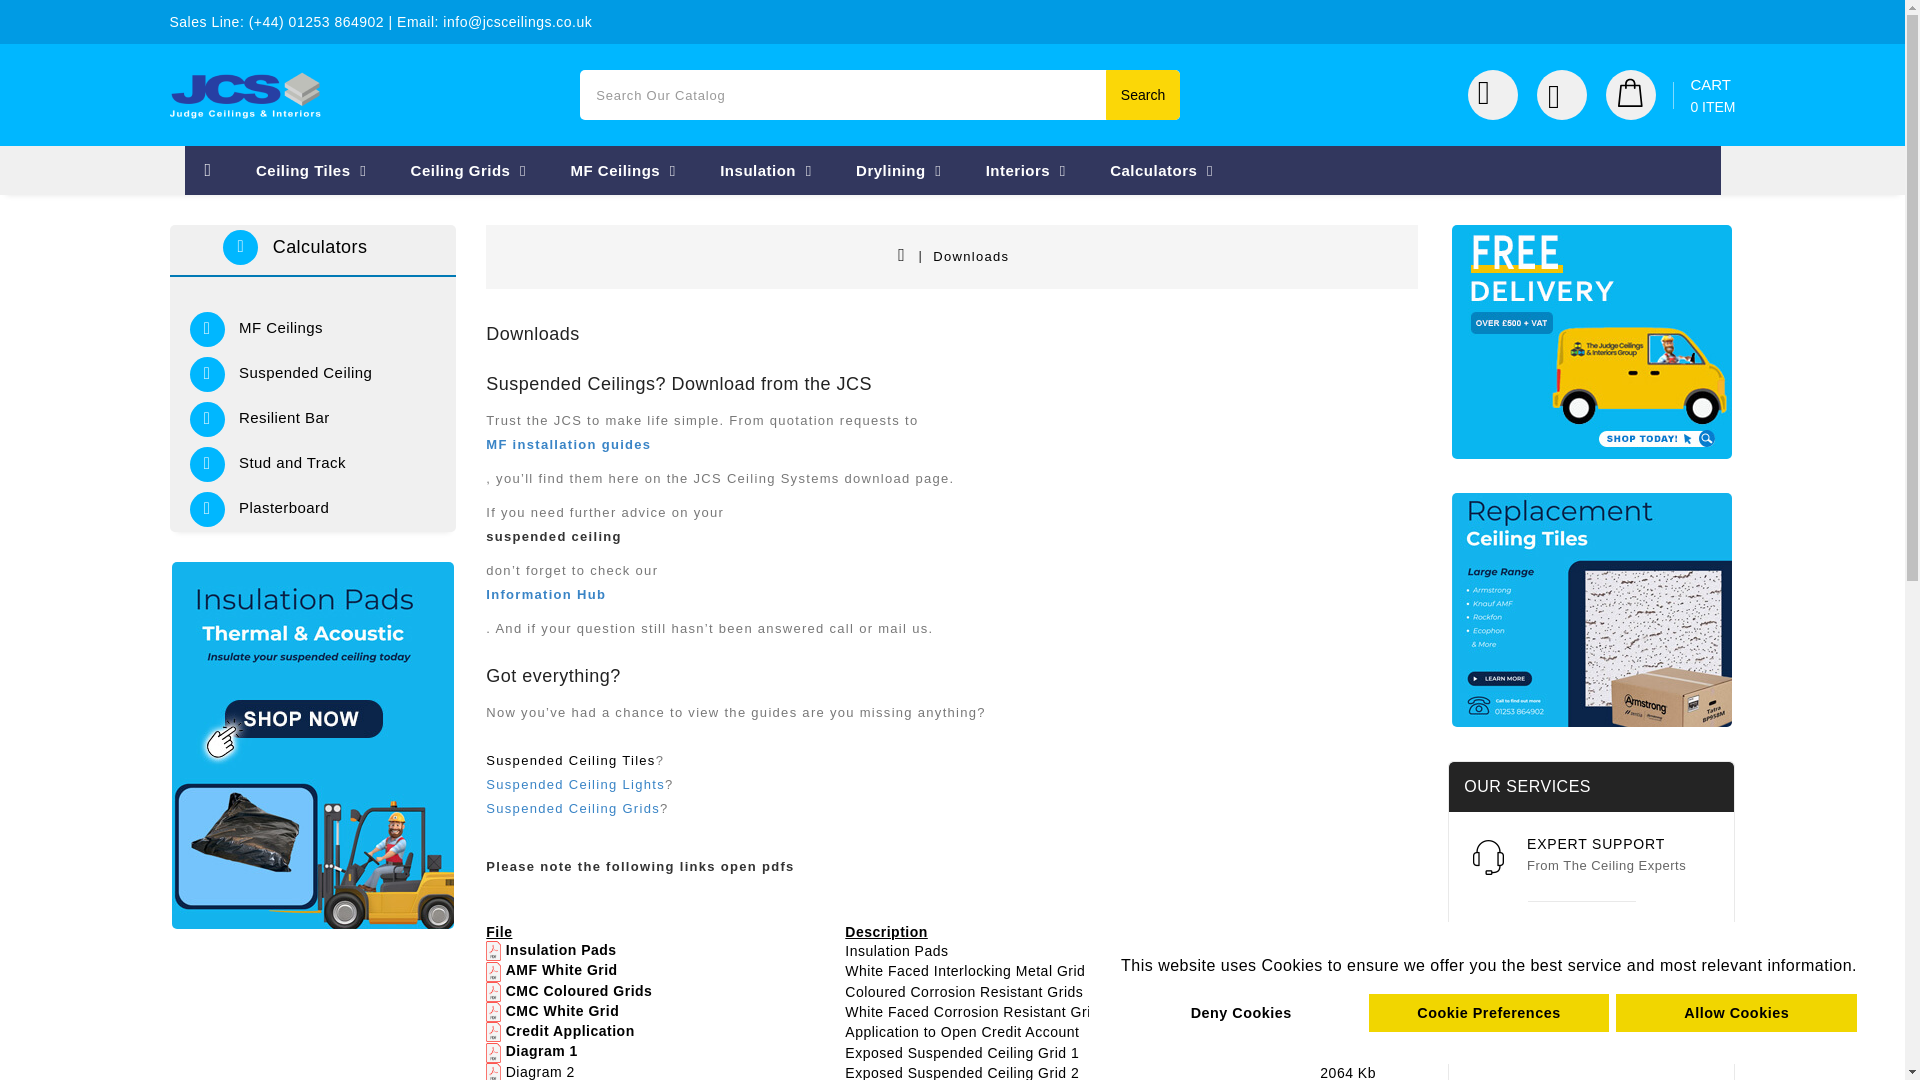 The image size is (1920, 1080). I want to click on MF Ceilings, so click(1241, 1012).